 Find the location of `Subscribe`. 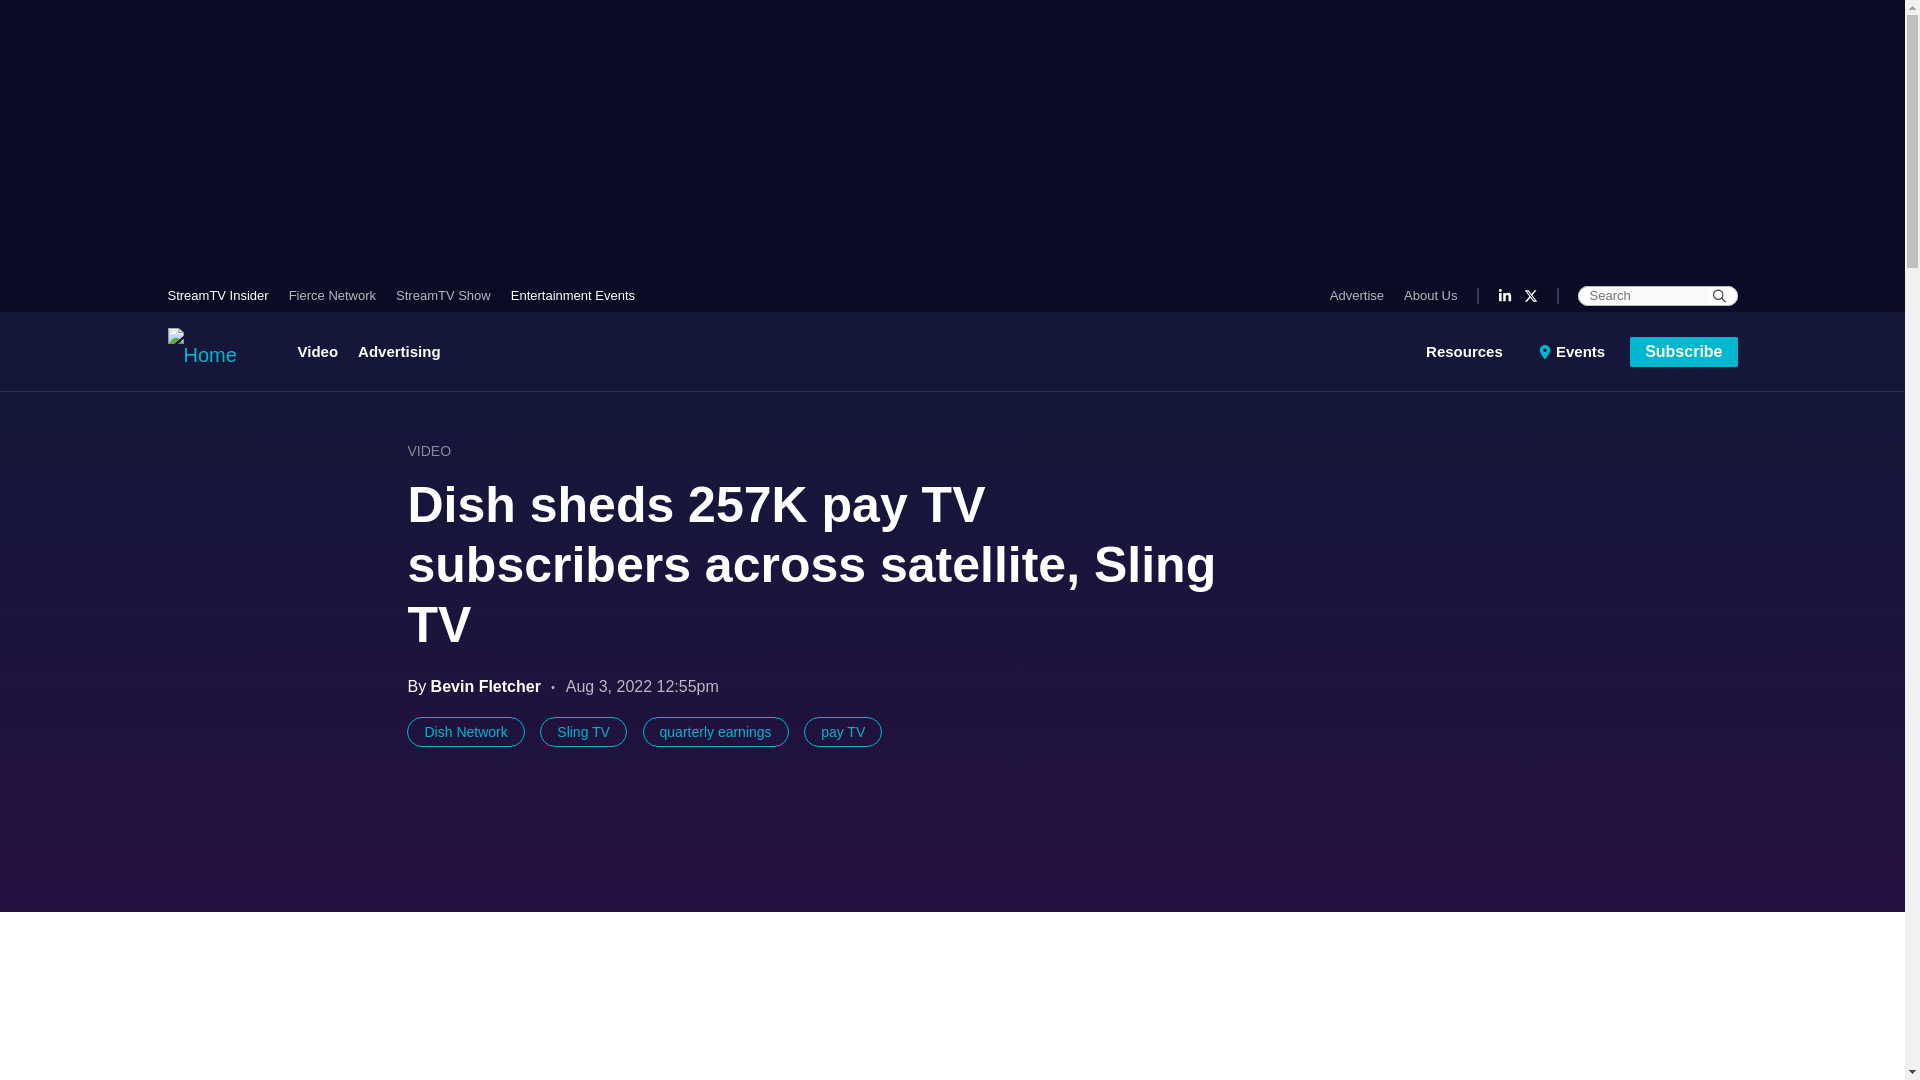

Subscribe is located at coordinates (1684, 350).